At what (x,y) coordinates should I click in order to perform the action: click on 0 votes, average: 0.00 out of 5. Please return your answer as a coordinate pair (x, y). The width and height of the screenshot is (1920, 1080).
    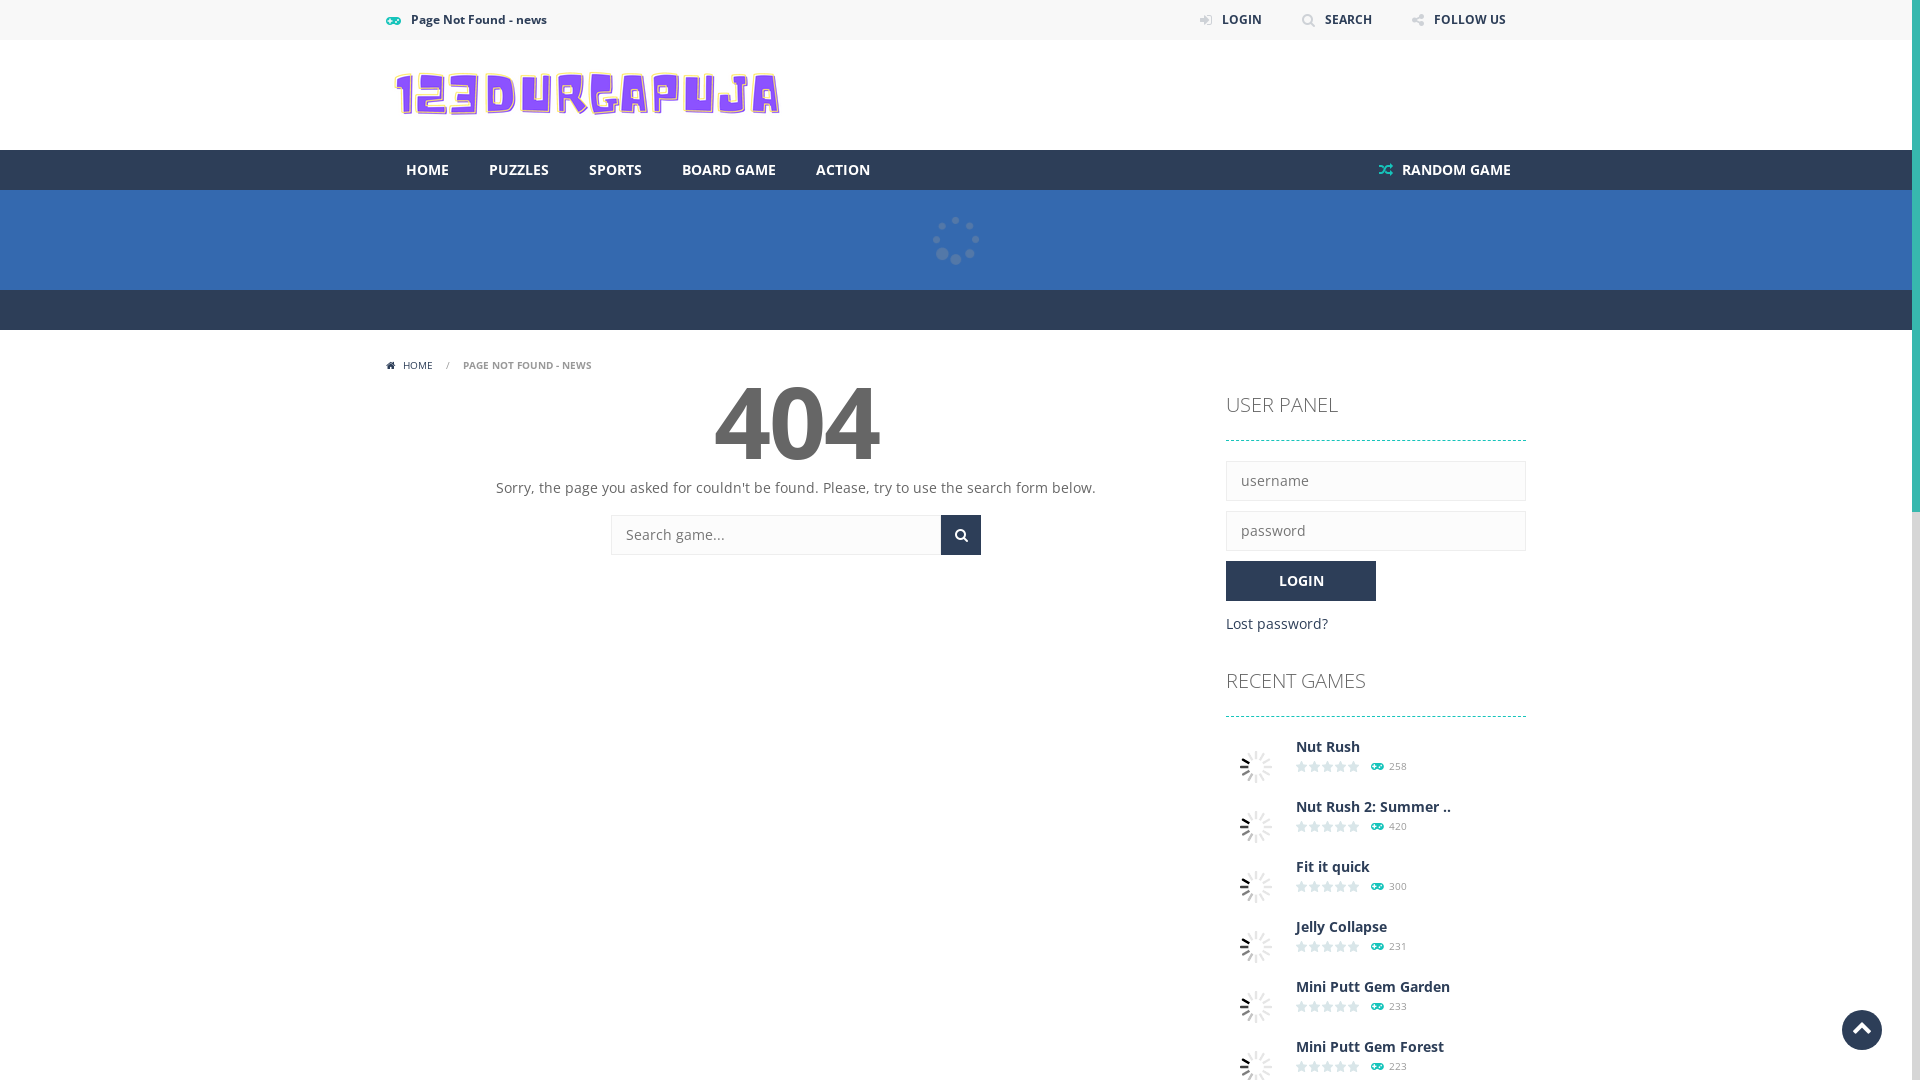
    Looking at the image, I should click on (1316, 946).